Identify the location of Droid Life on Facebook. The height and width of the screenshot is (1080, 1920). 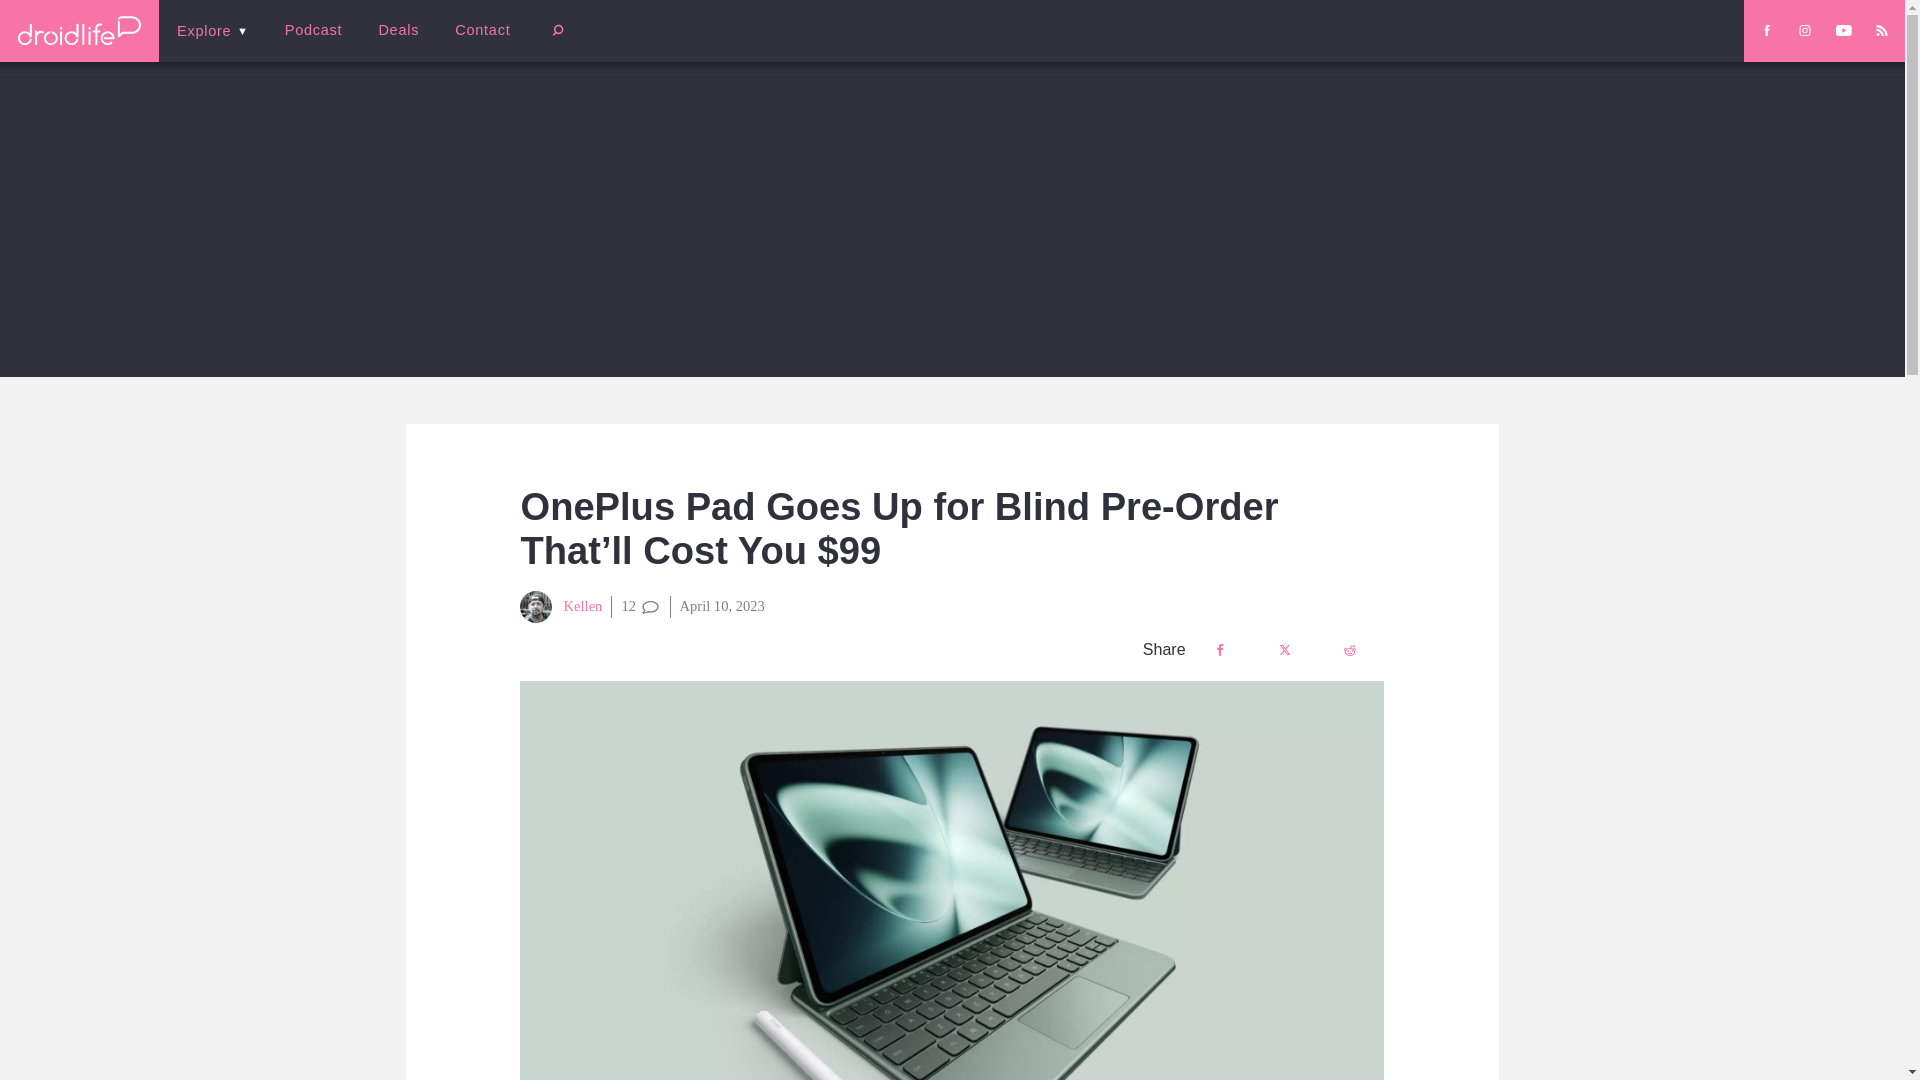
(1766, 30).